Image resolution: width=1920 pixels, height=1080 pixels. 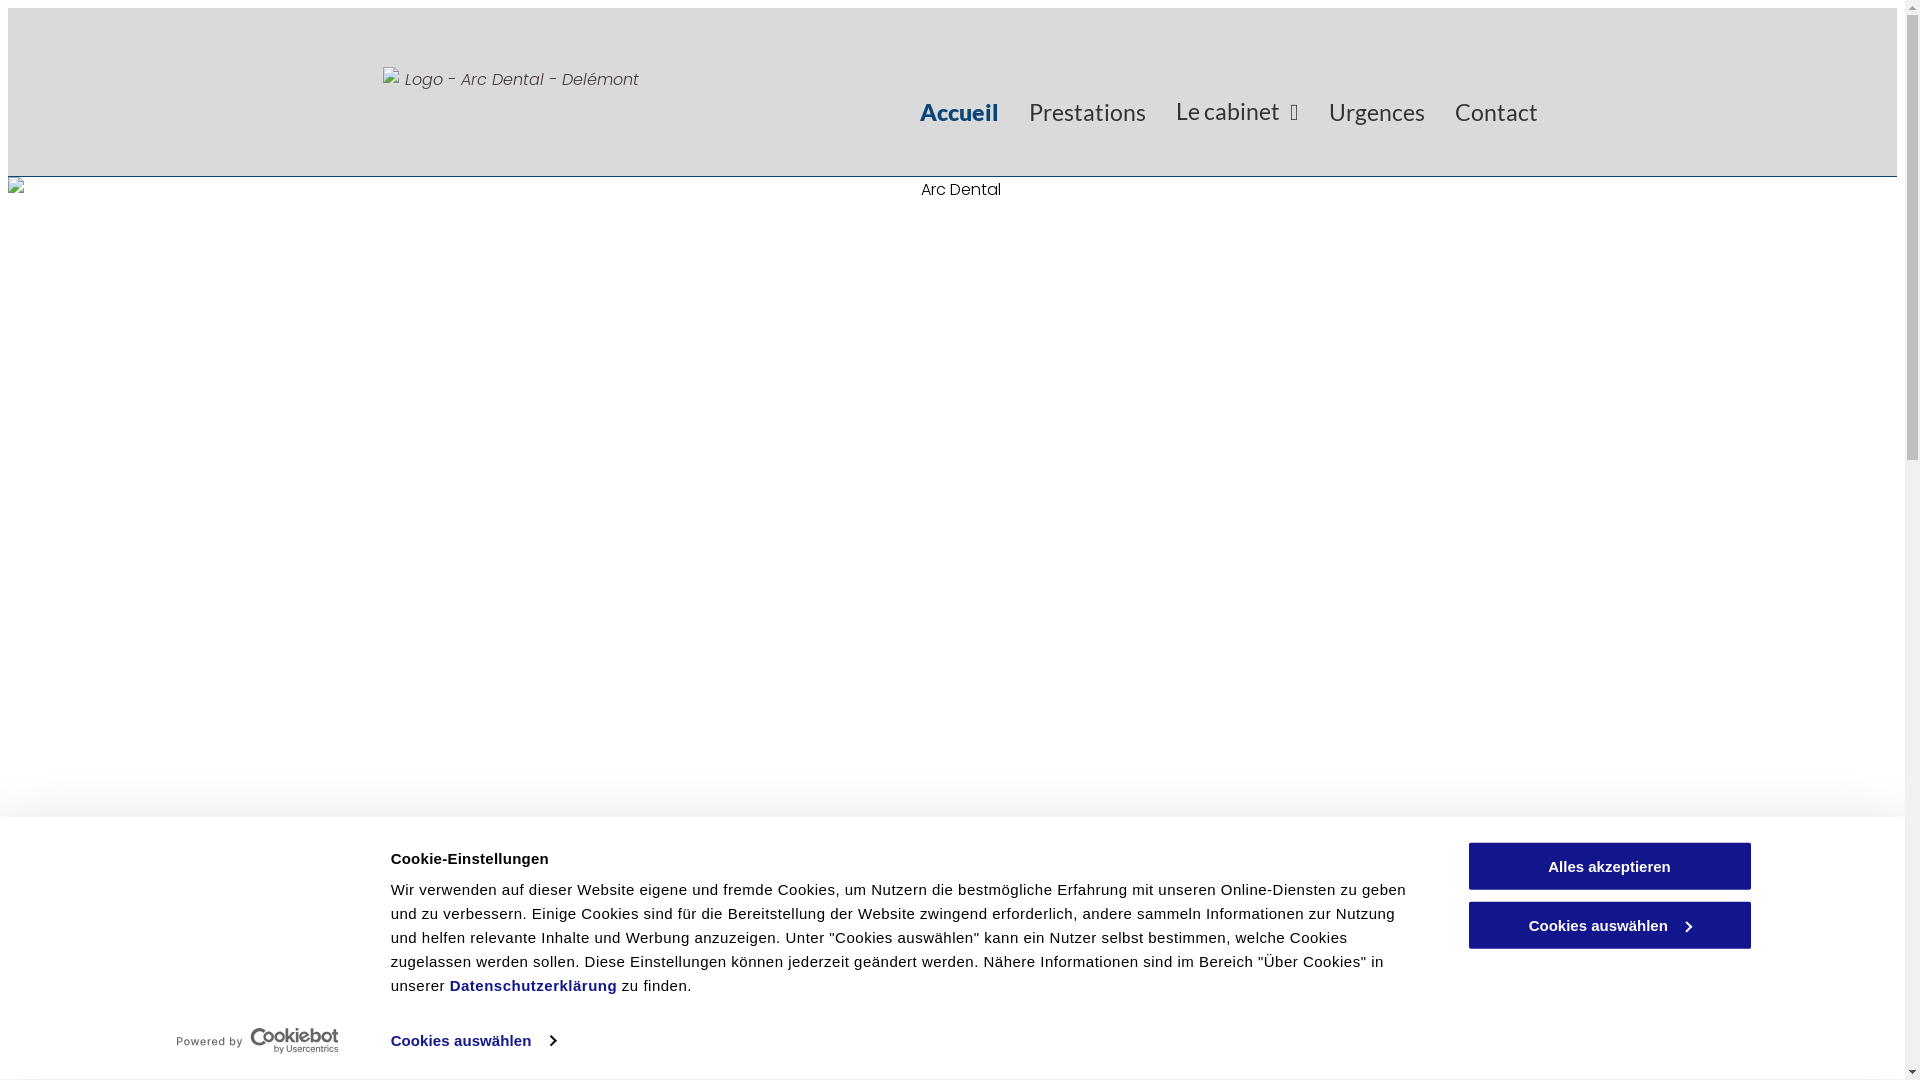 I want to click on Le cabinet, so click(x=1237, y=112).